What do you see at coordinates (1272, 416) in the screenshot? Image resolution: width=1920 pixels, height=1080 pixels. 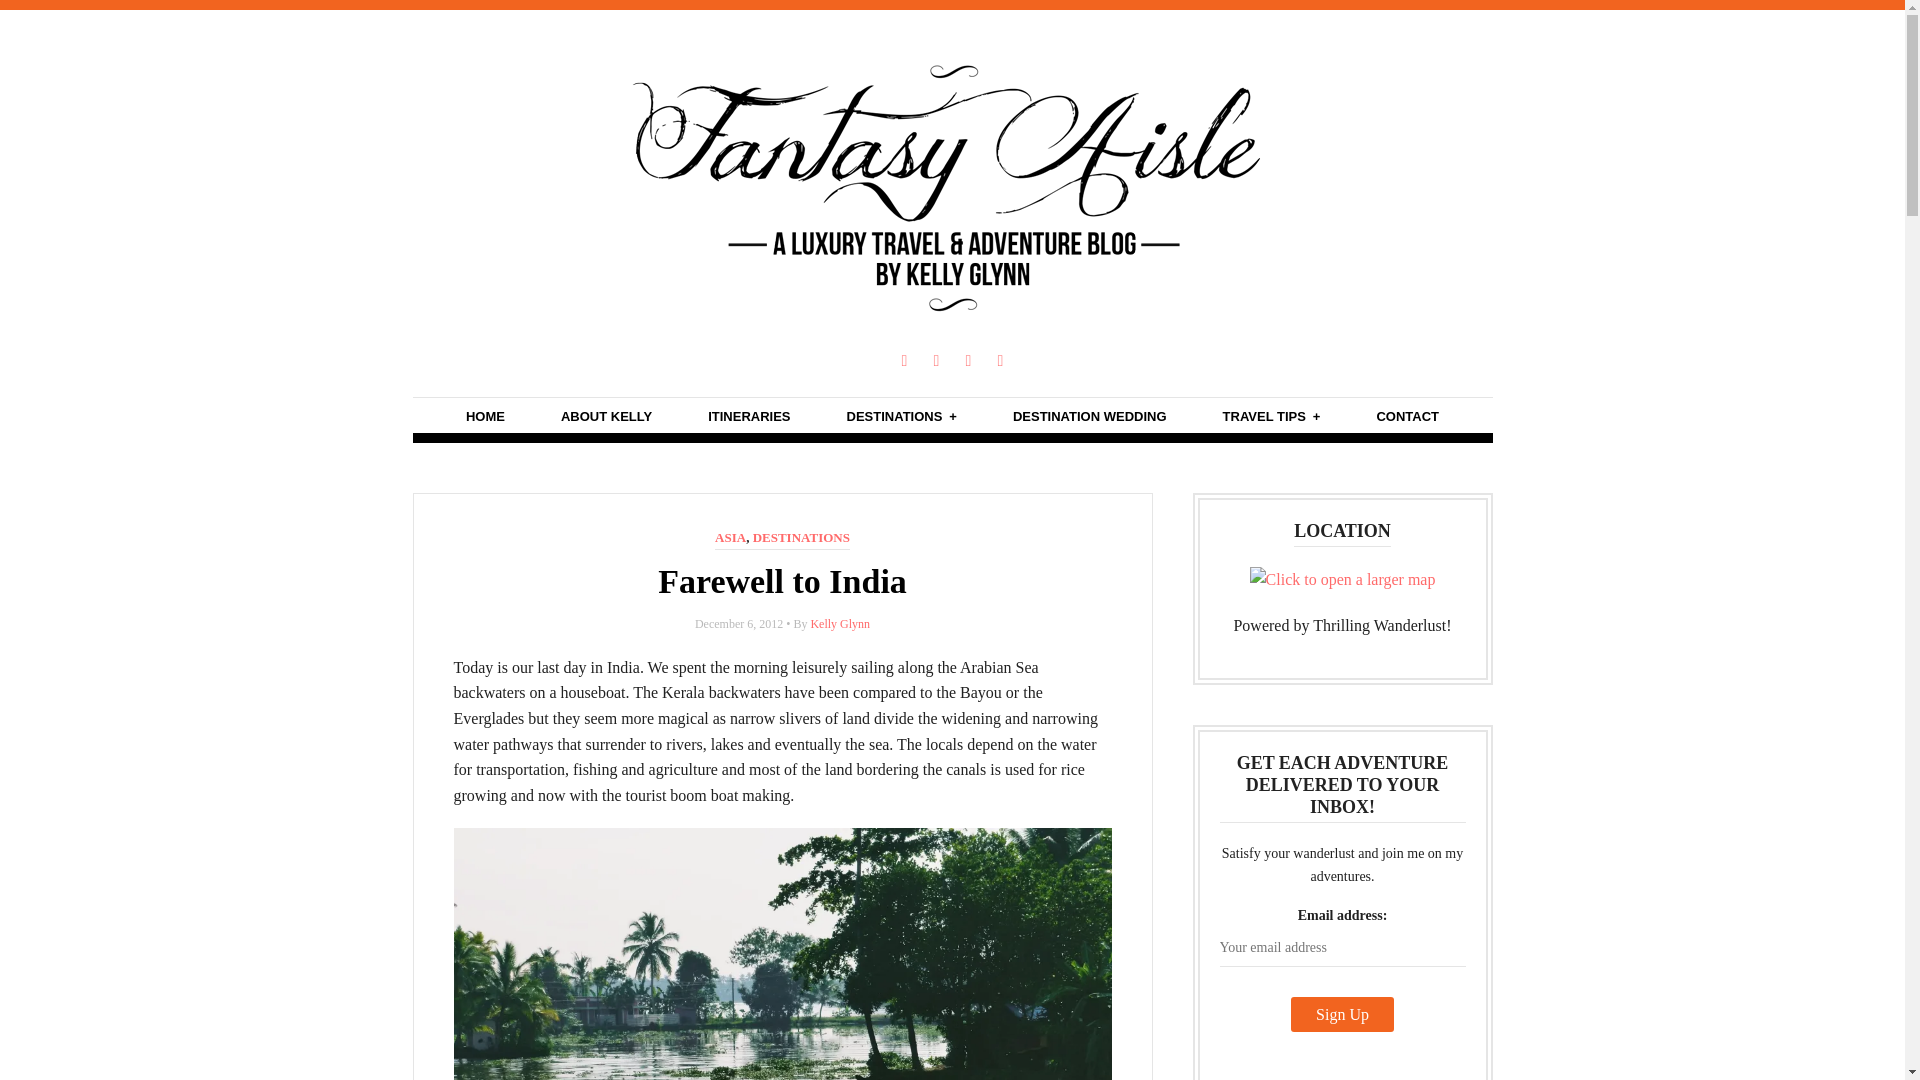 I see `TRAVEL TIPS` at bounding box center [1272, 416].